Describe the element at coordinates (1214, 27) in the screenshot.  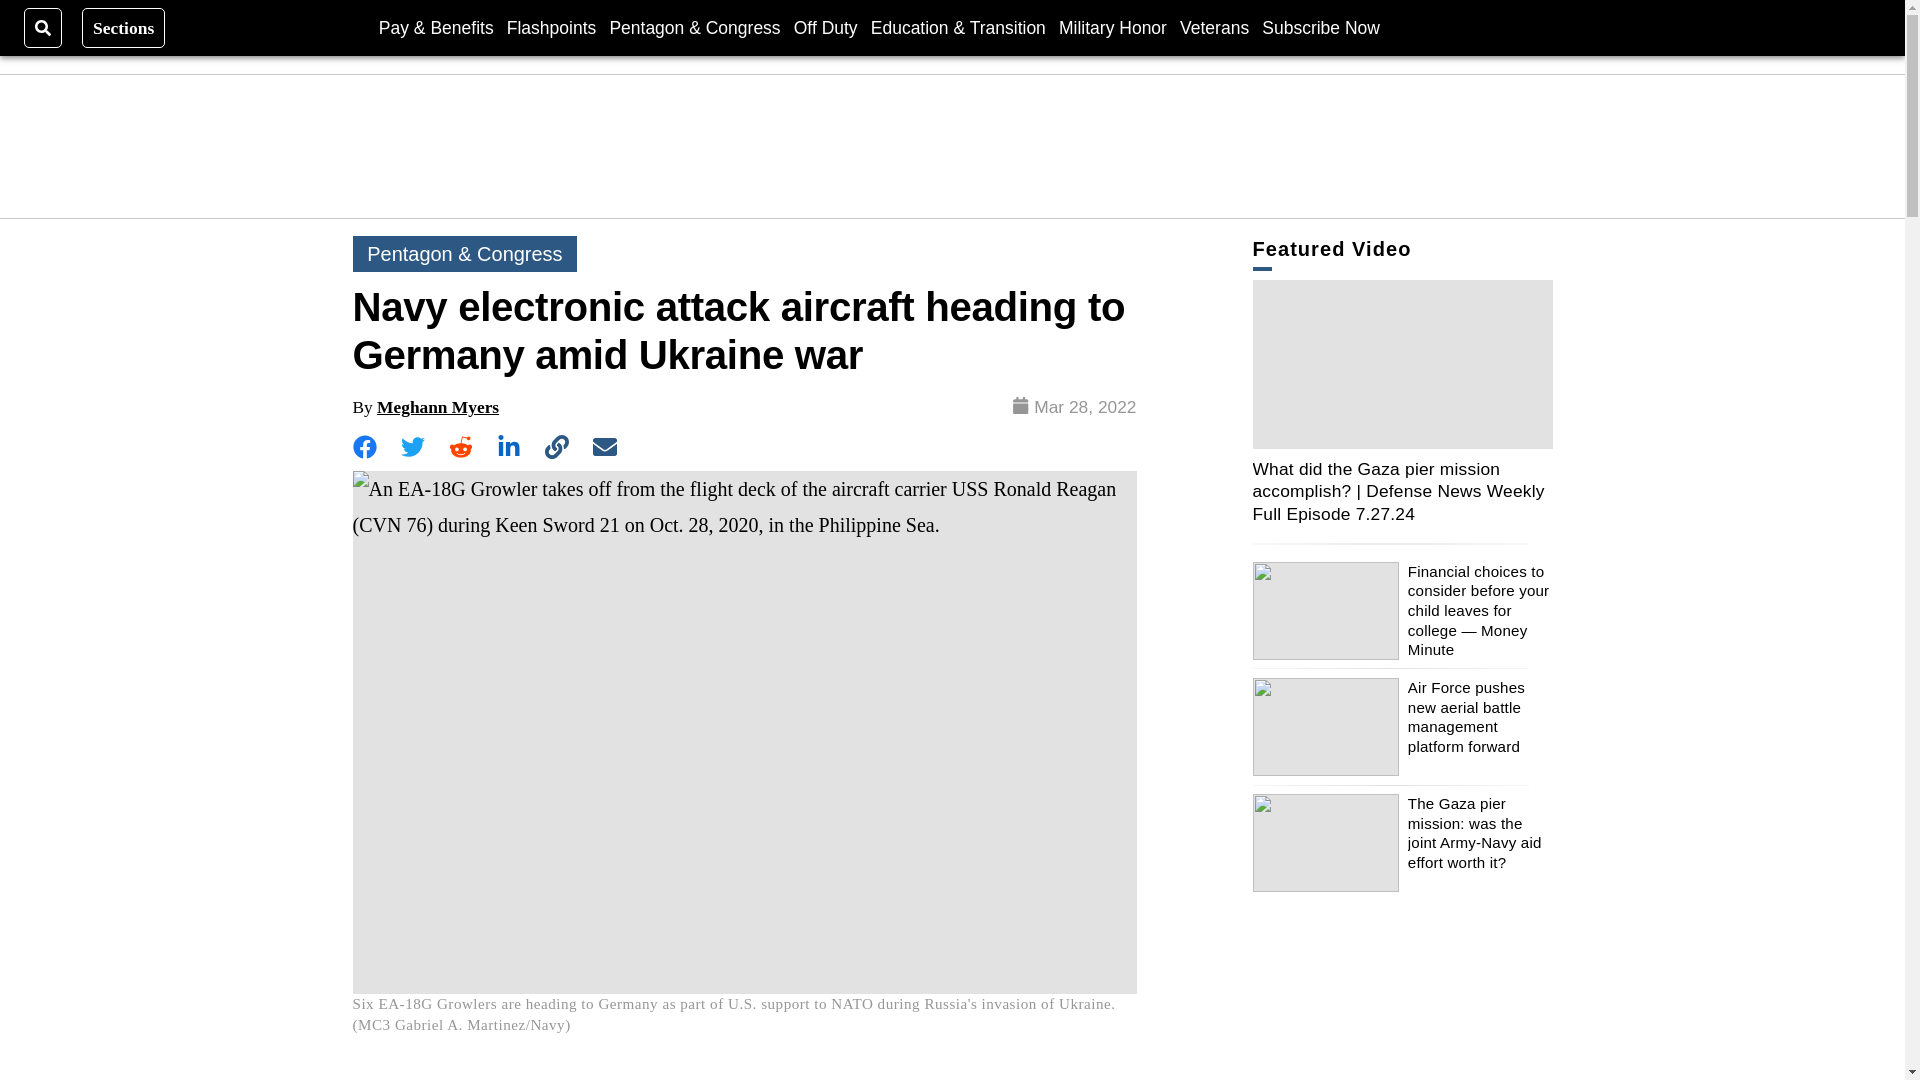
I see `Veterans` at that location.